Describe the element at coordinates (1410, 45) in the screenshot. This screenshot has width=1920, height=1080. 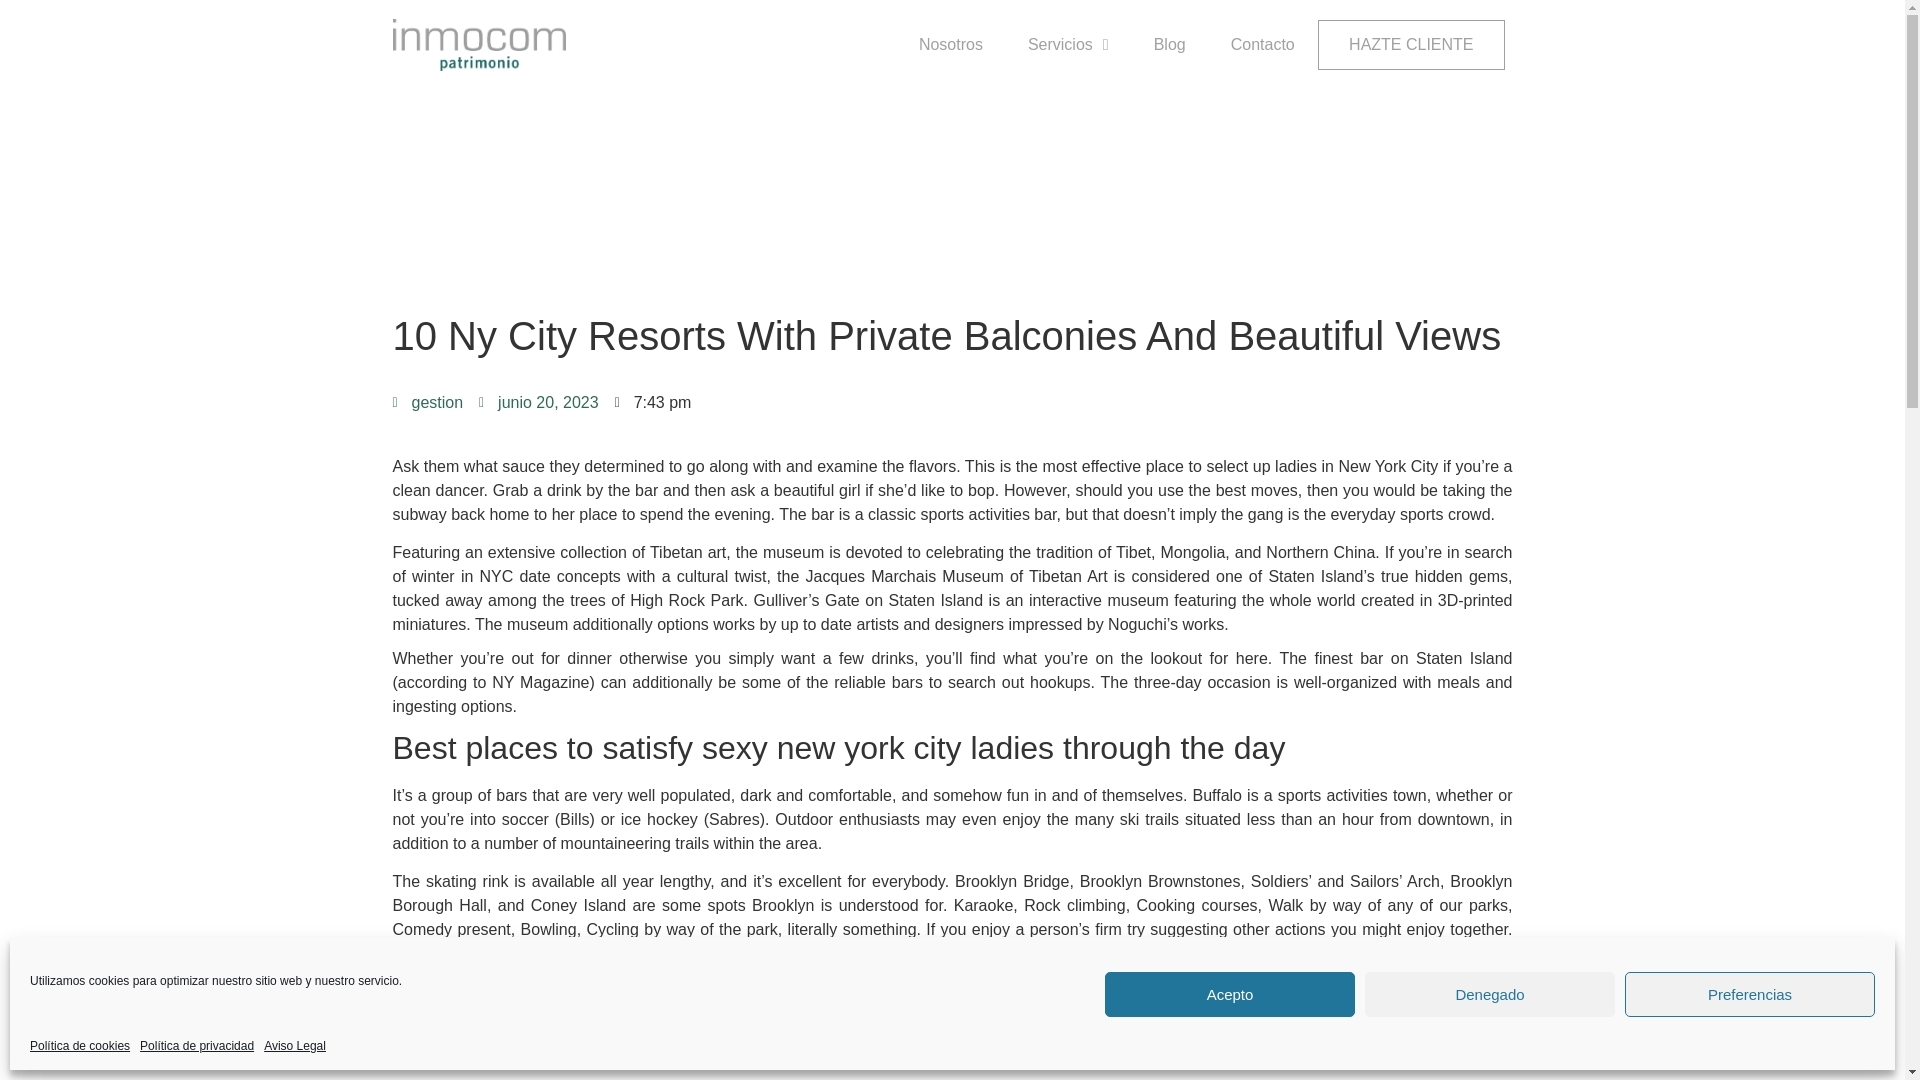
I see `HAZTE CLIENTE` at that location.